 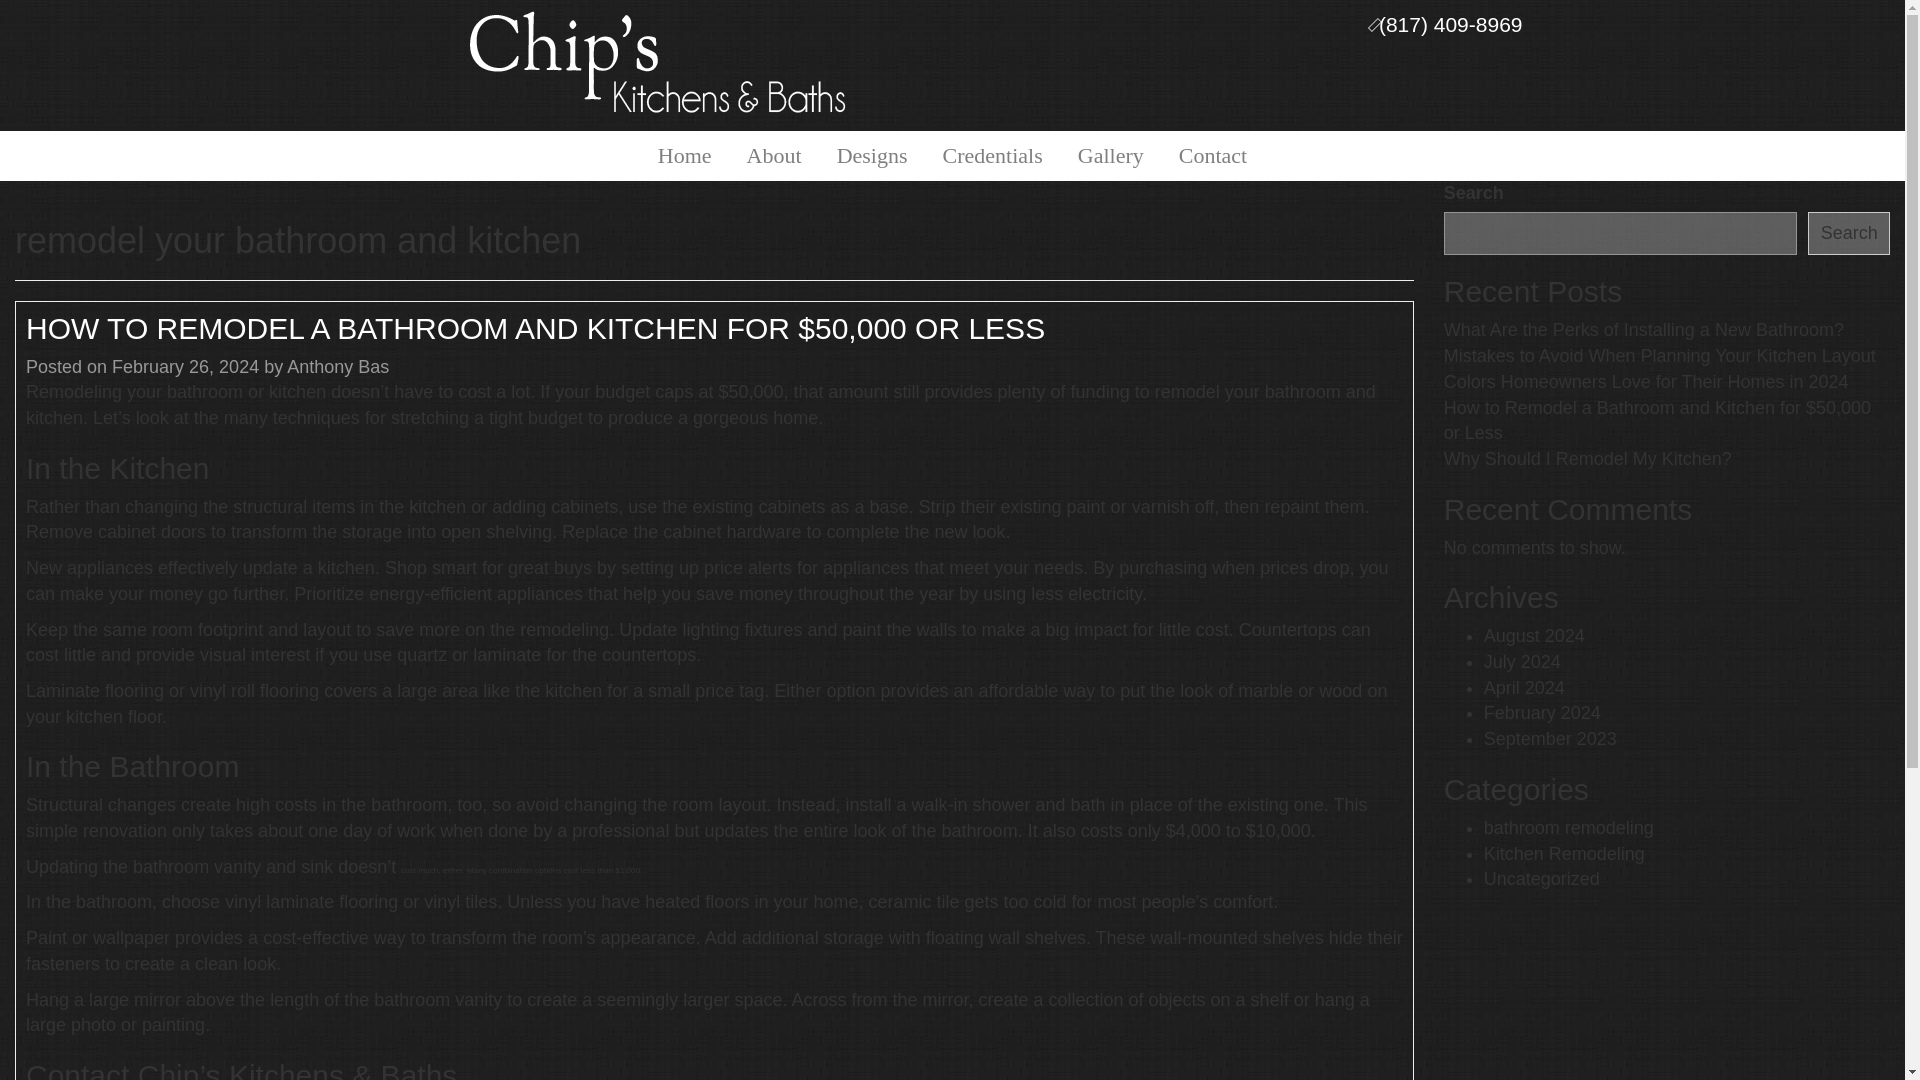 I want to click on Contact, so click(x=1212, y=156).